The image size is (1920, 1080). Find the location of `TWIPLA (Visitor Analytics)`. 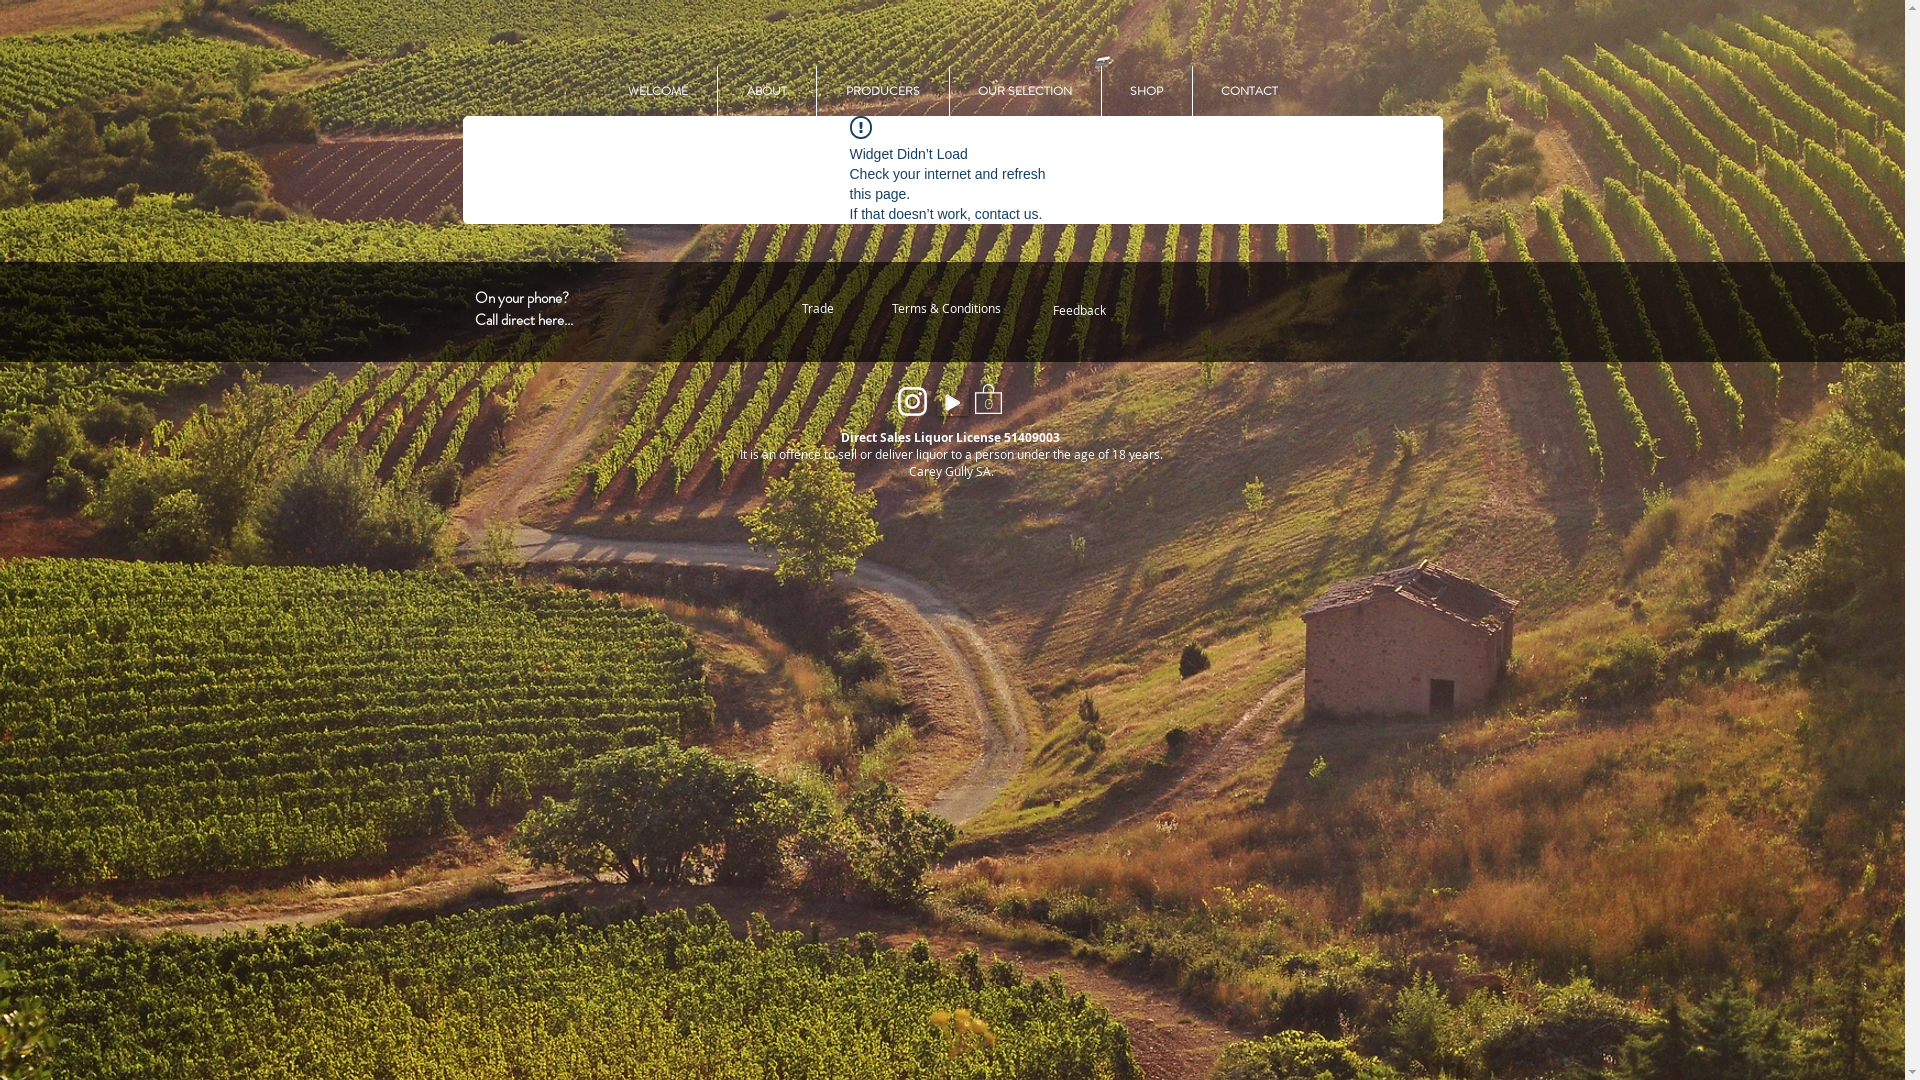

TWIPLA (Visitor Analytics) is located at coordinates (1902, 6).